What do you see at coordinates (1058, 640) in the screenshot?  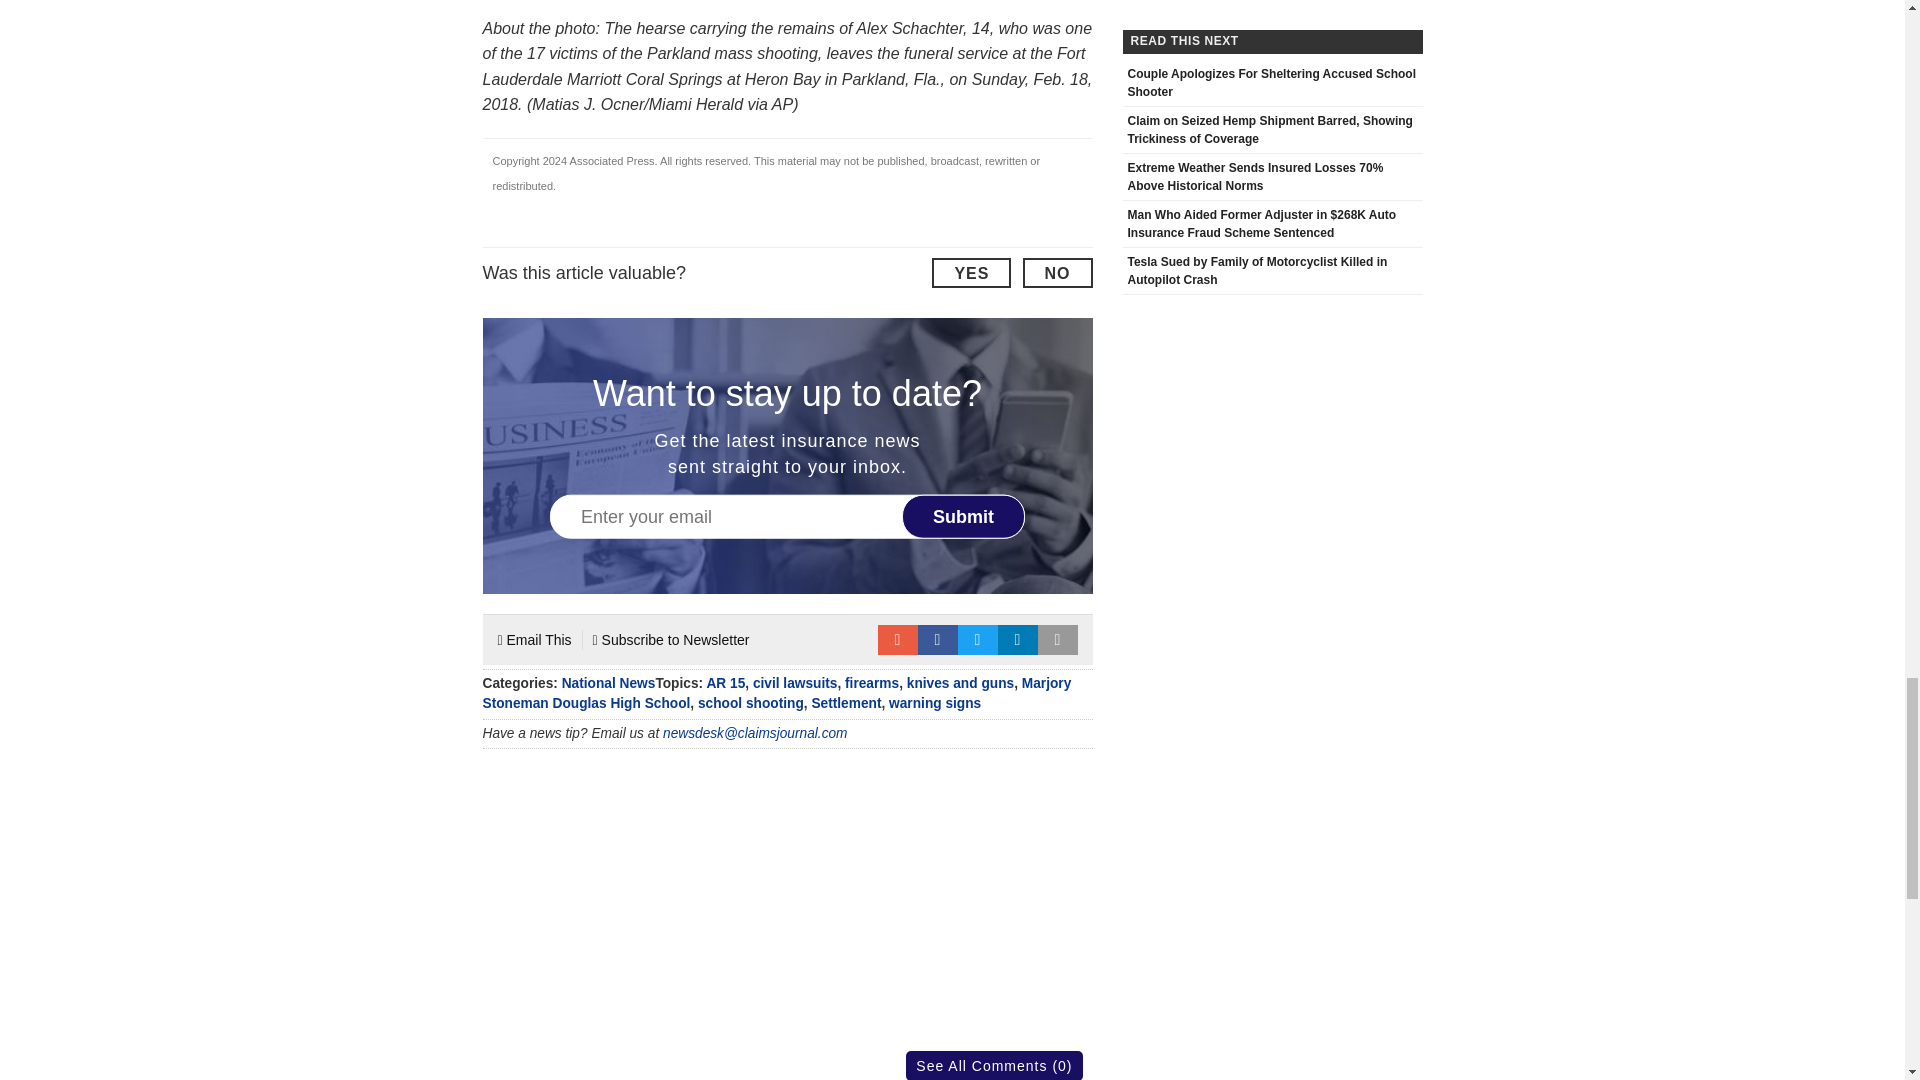 I see `Print Article` at bounding box center [1058, 640].